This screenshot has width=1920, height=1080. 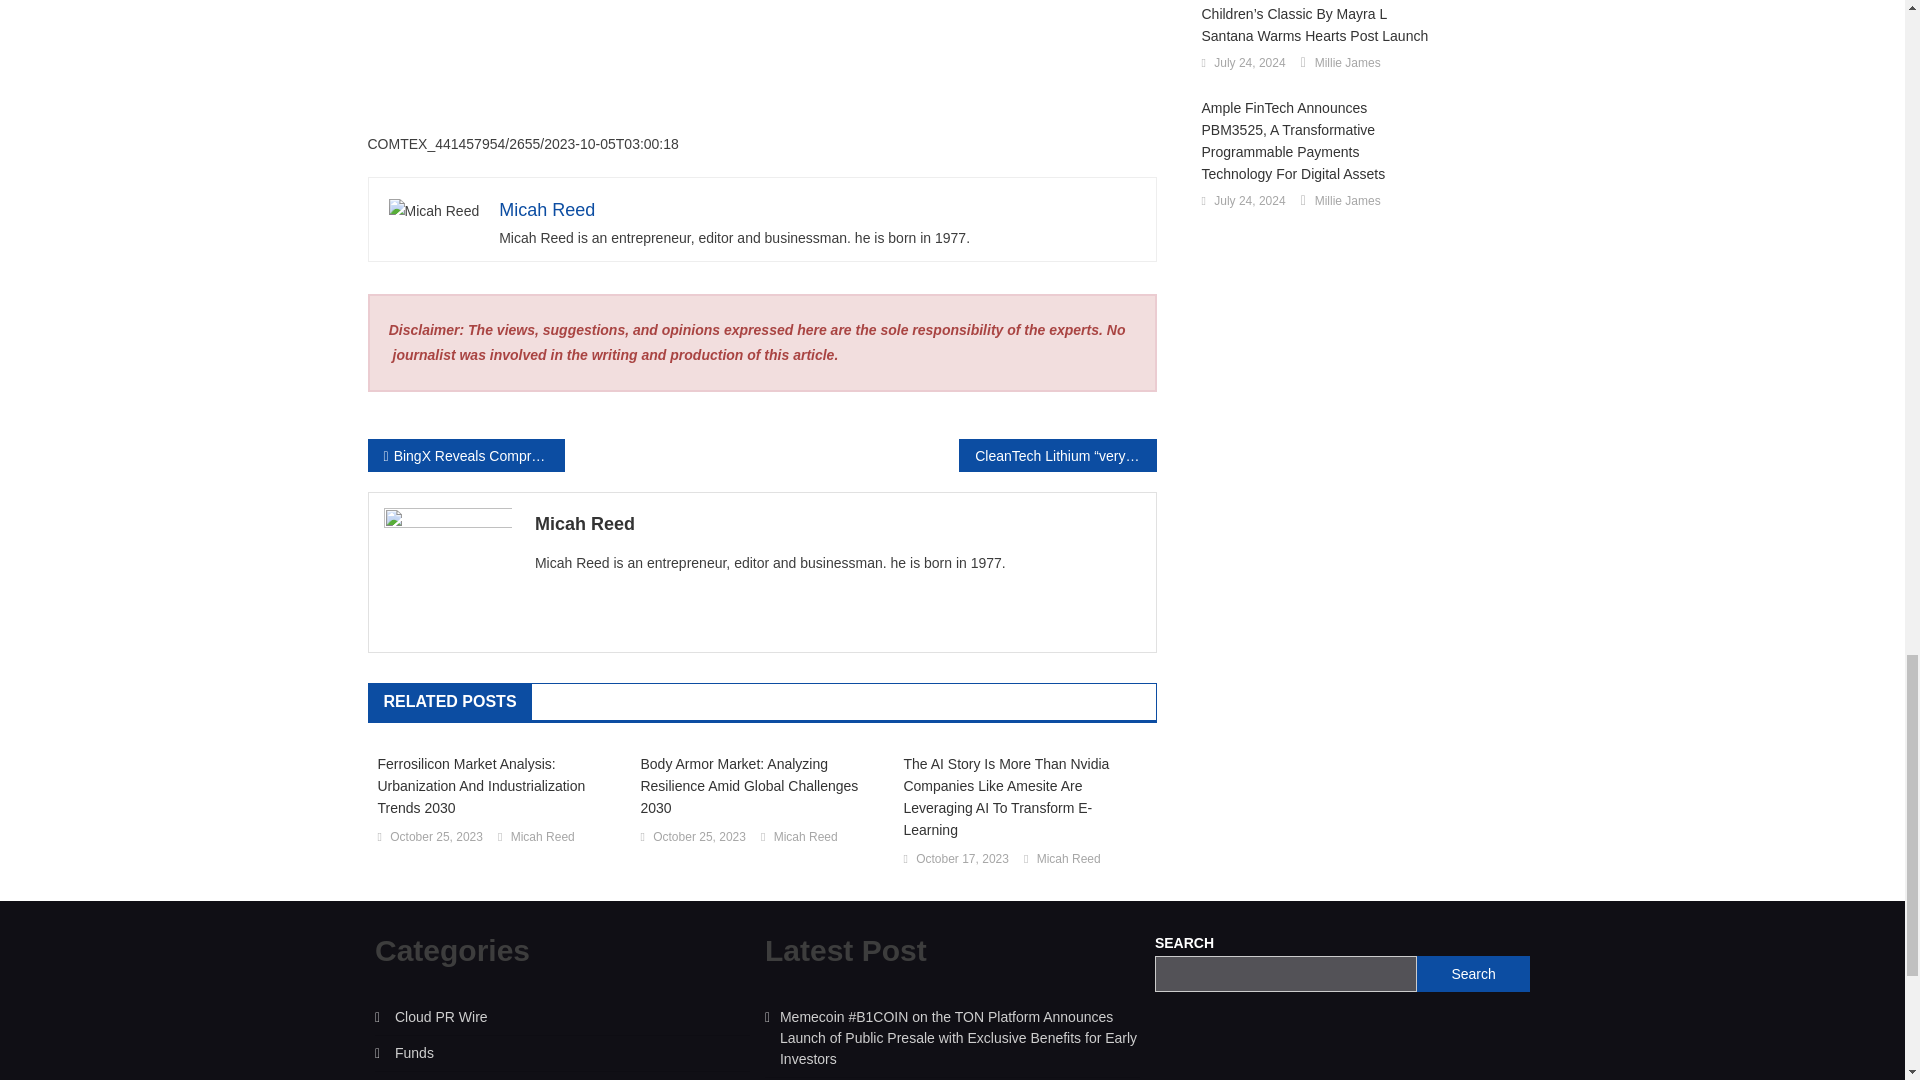 I want to click on October 25, 2023, so click(x=699, y=838).